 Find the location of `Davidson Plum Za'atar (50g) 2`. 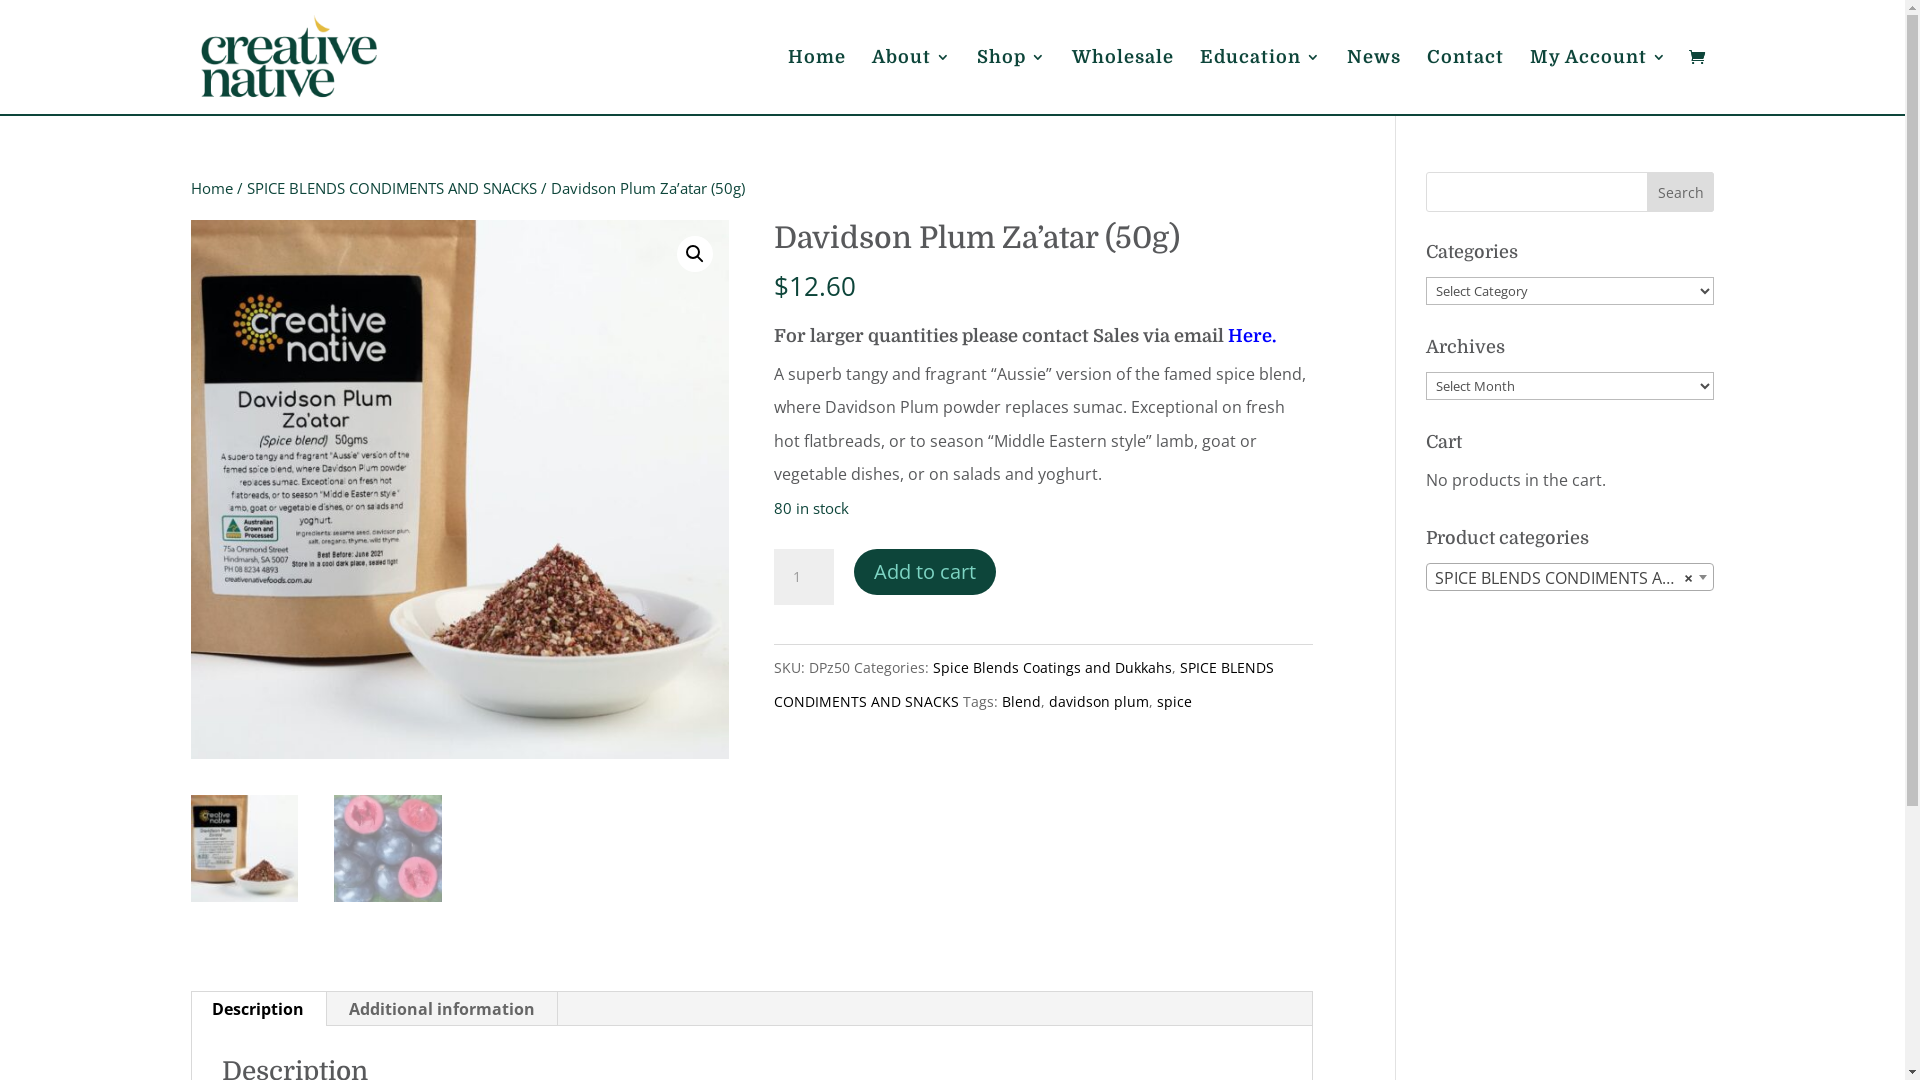

Davidson Plum Za'atar (50g) 2 is located at coordinates (460, 489).